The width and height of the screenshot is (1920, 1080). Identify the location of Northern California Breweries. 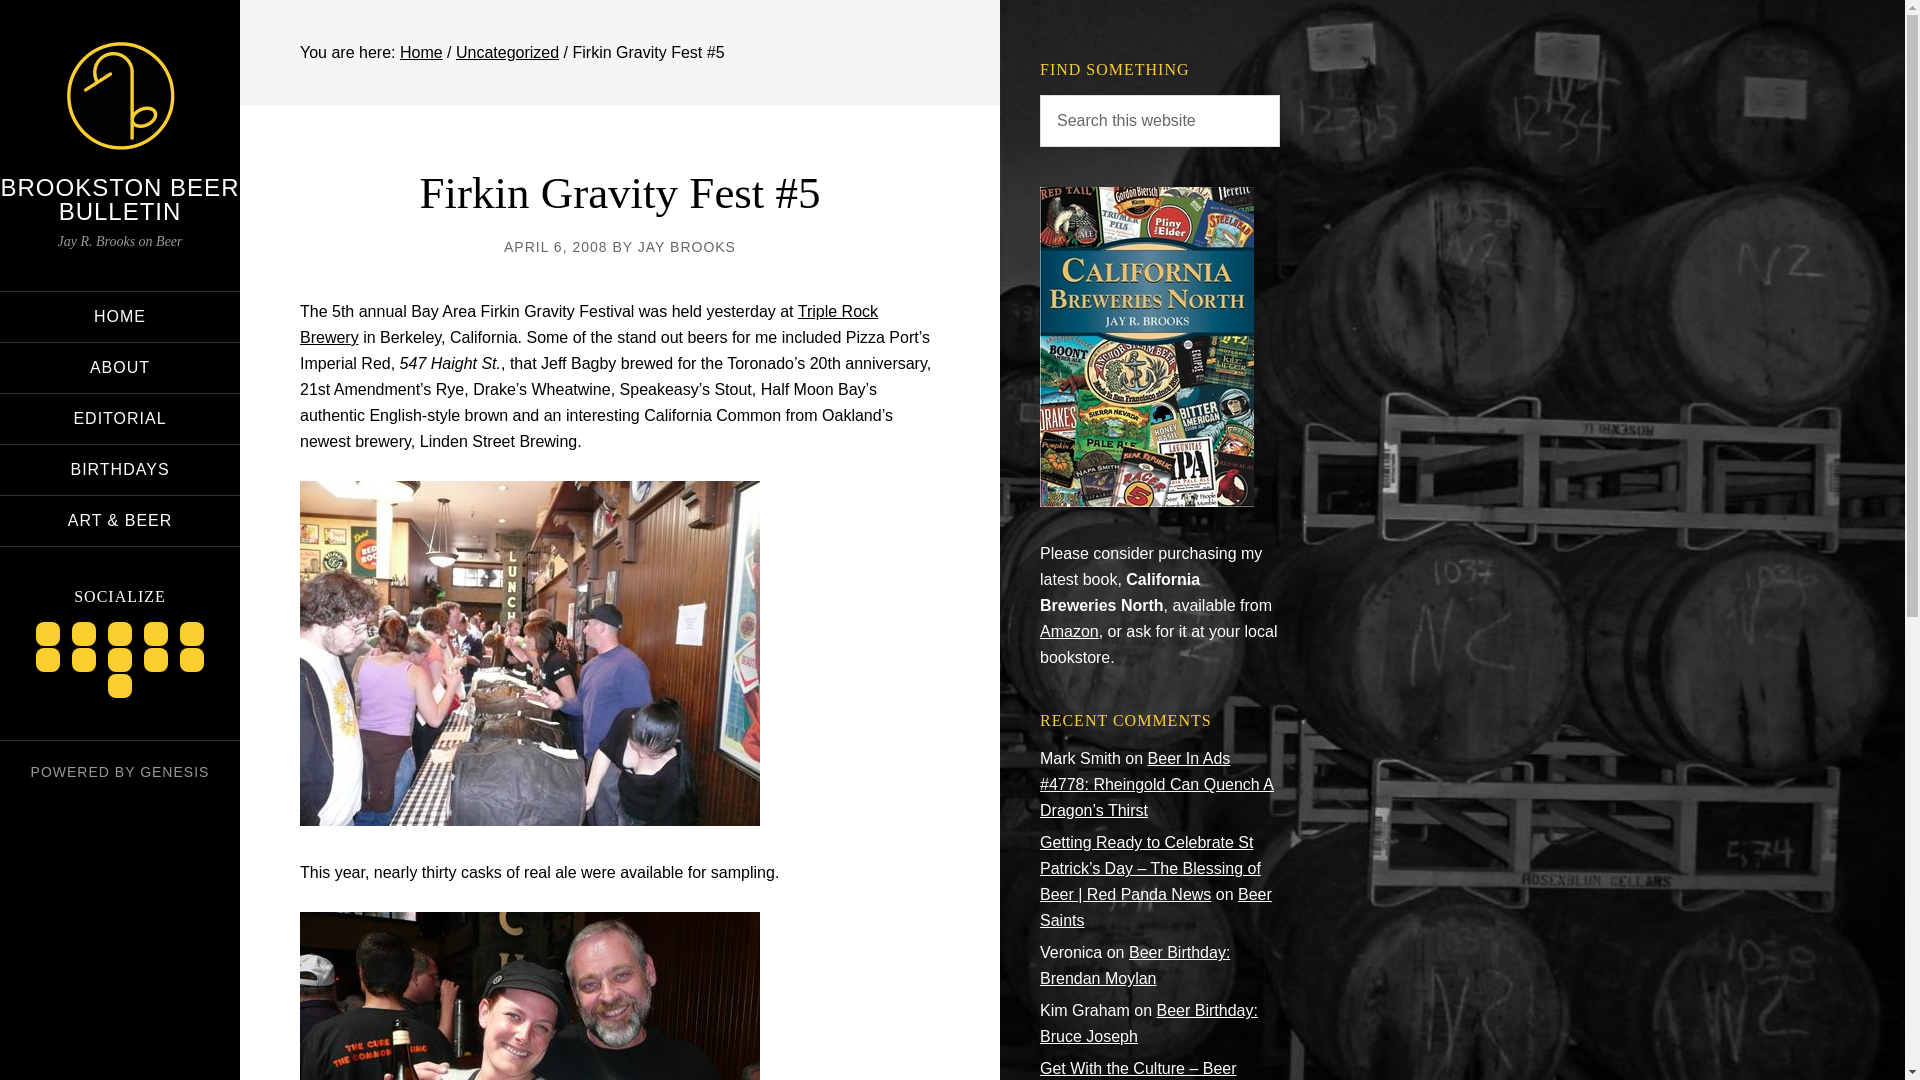
(1146, 500).